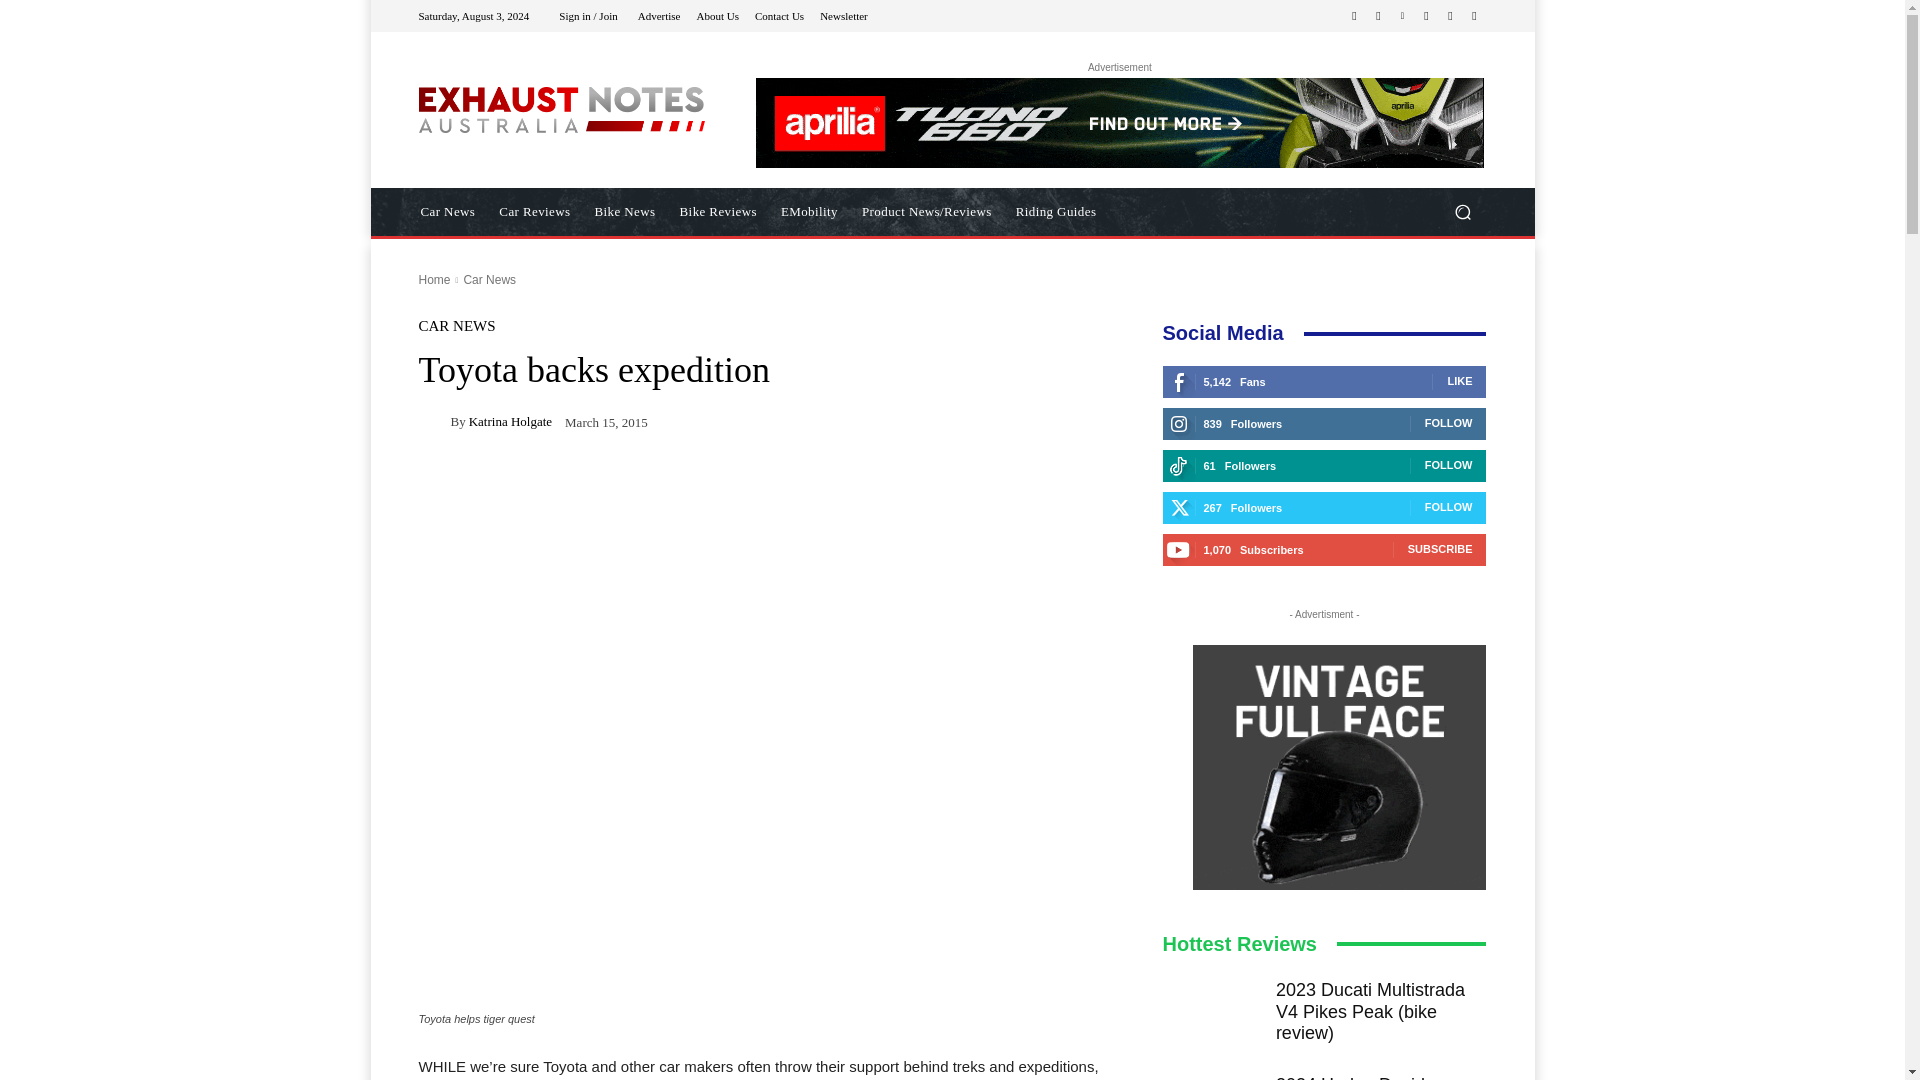 This screenshot has height=1080, width=1920. I want to click on EMobility, so click(810, 212).